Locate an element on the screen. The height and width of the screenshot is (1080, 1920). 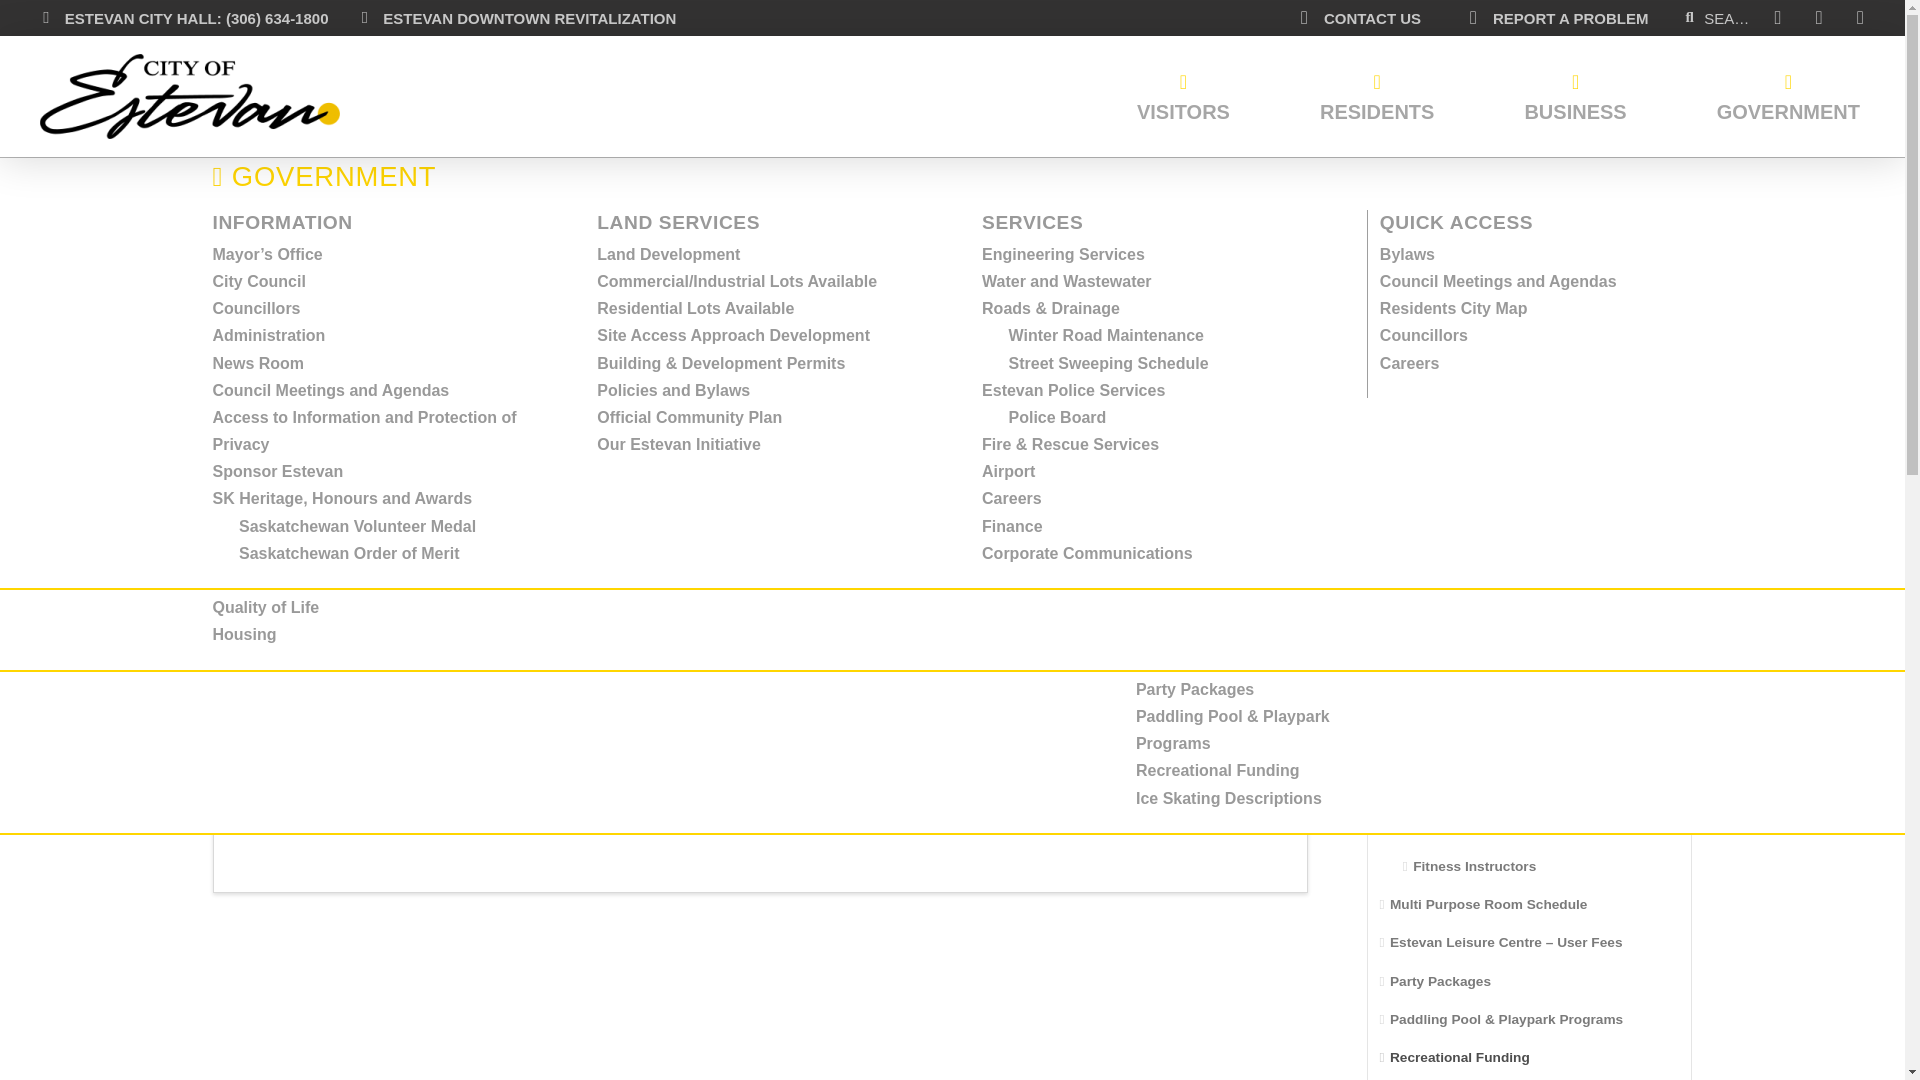
RESIDENTS is located at coordinates (1376, 96).